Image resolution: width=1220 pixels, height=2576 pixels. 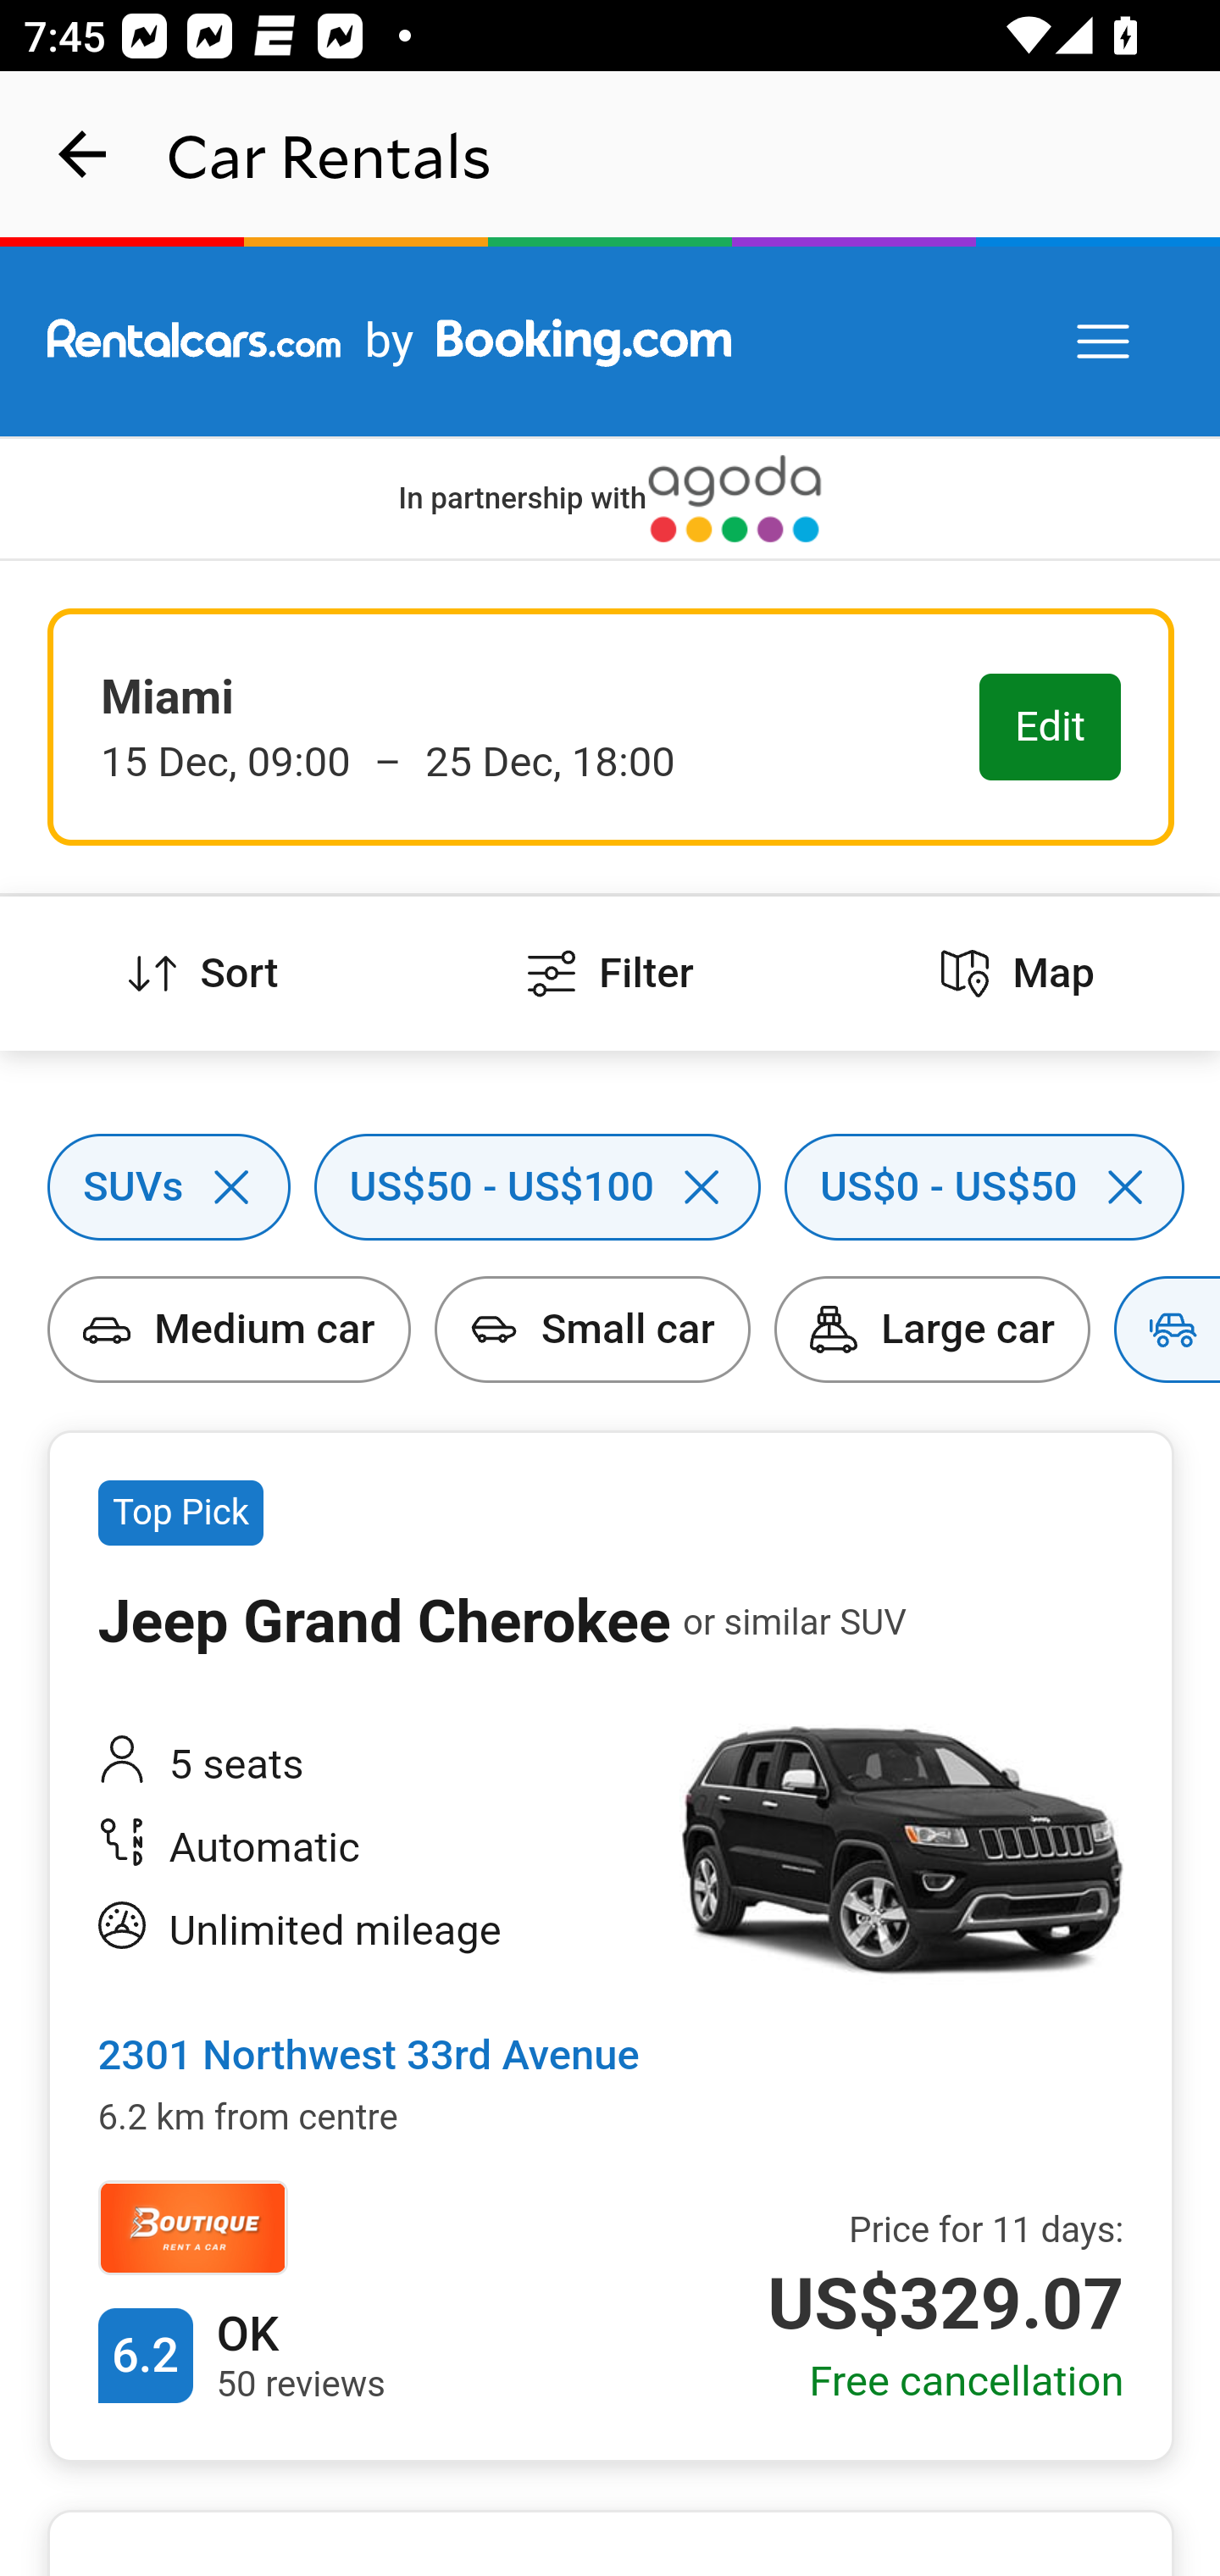 I want to click on Automatic, so click(x=371, y=1848).